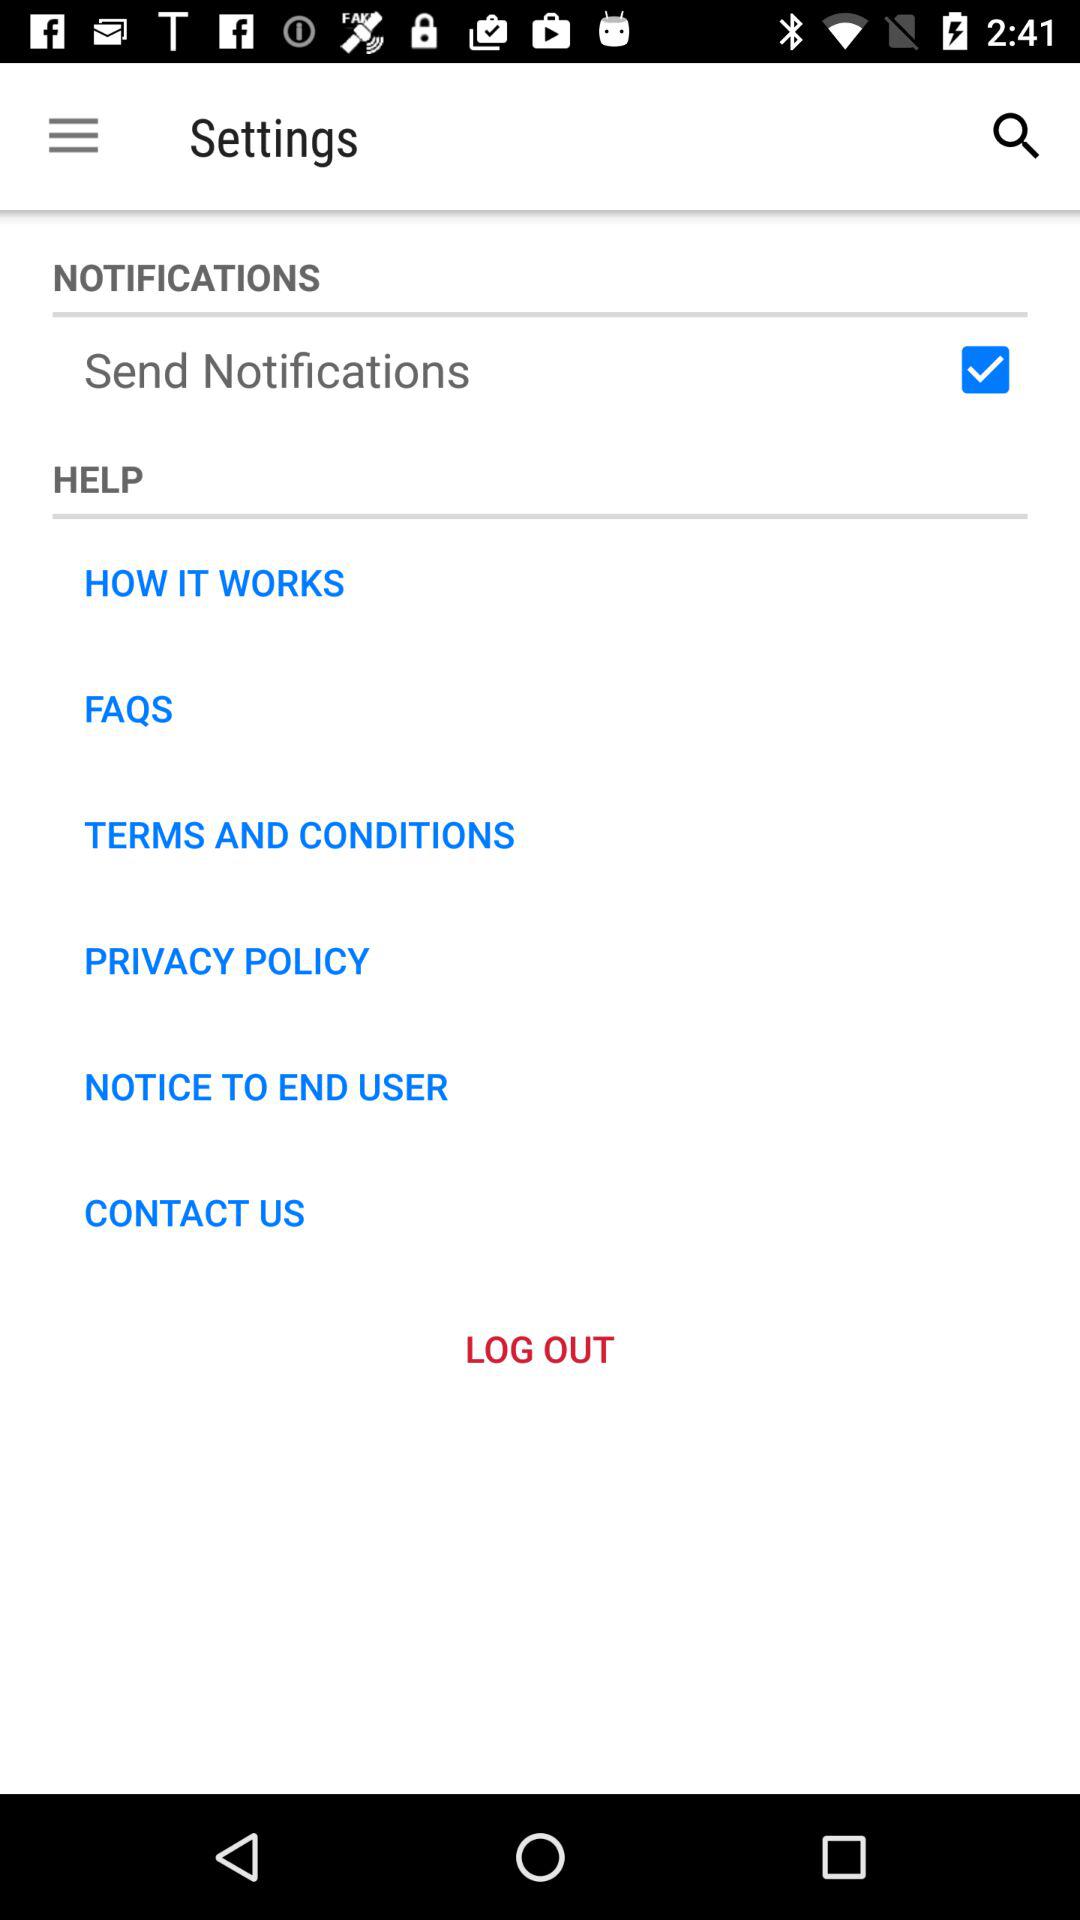 Image resolution: width=1080 pixels, height=1920 pixels. I want to click on press faqs icon, so click(128, 708).